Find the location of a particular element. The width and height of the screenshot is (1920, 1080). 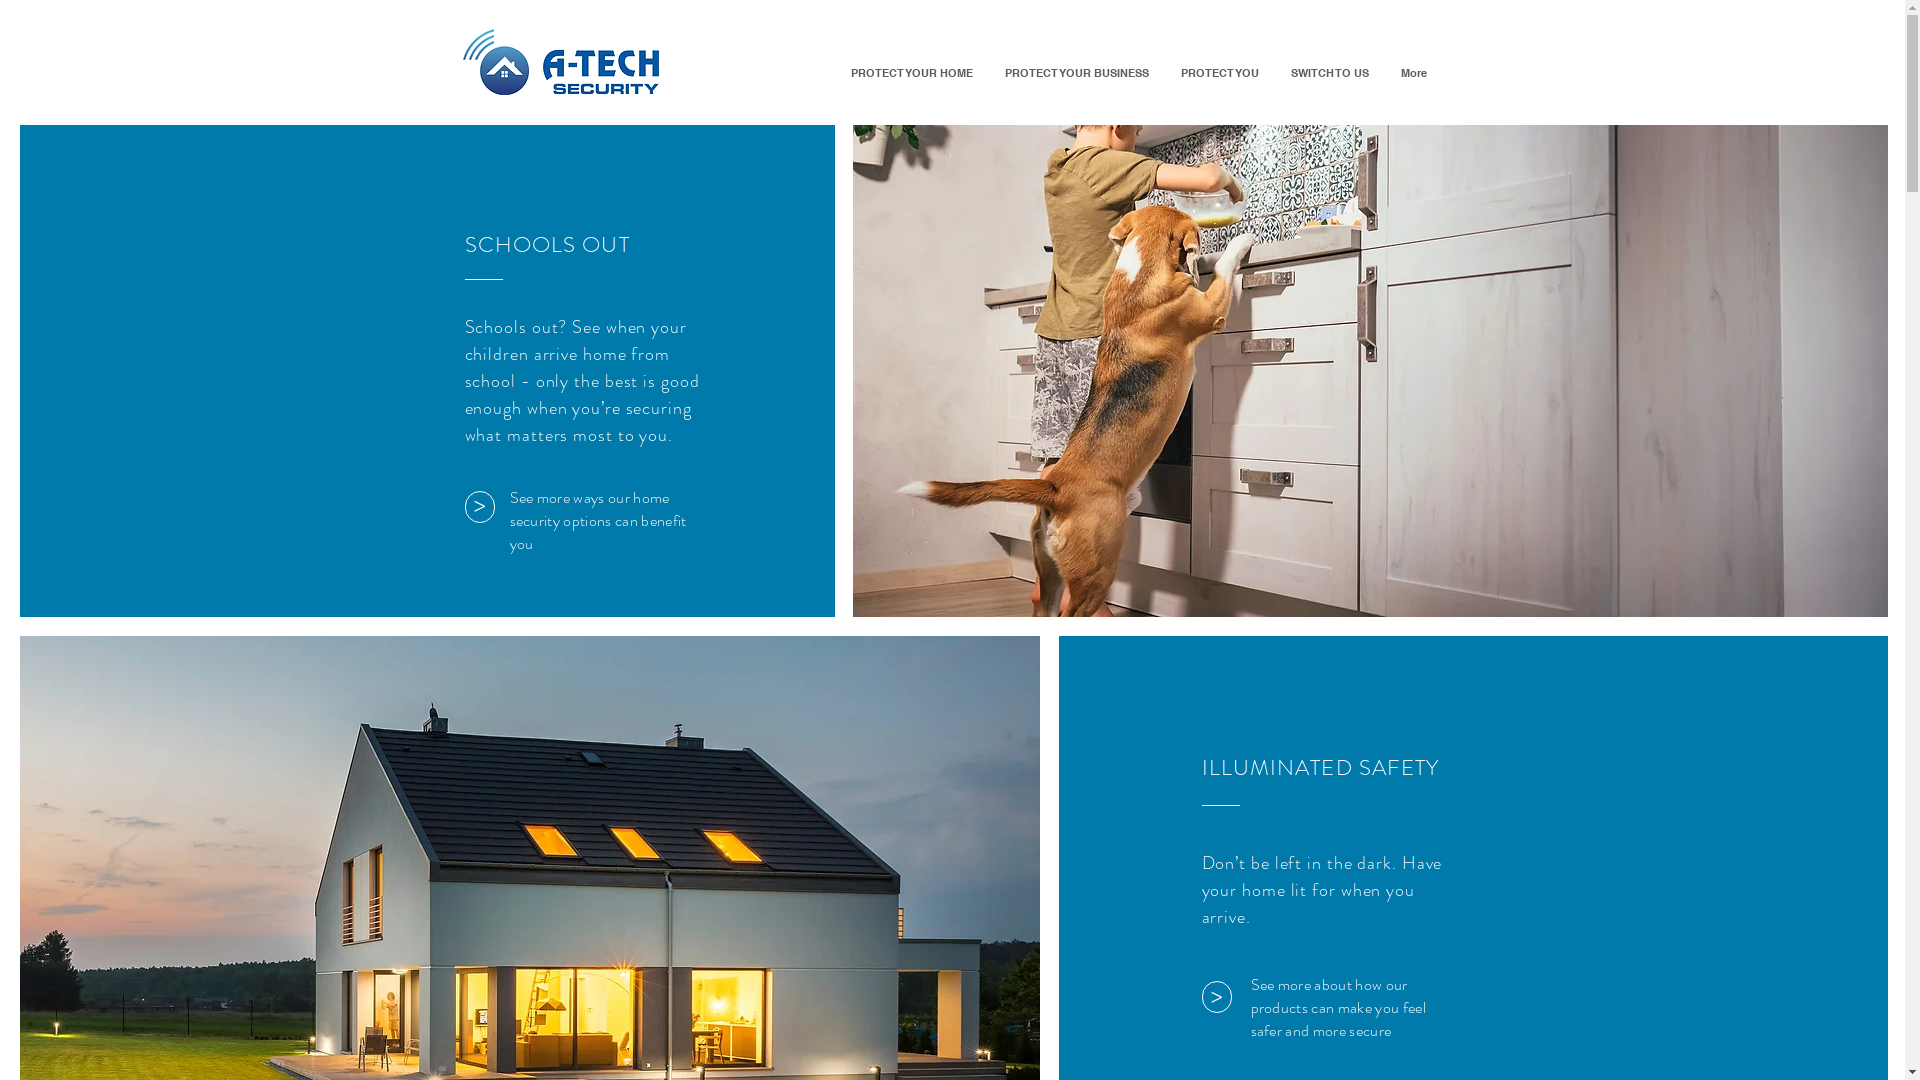

> is located at coordinates (478, 507).